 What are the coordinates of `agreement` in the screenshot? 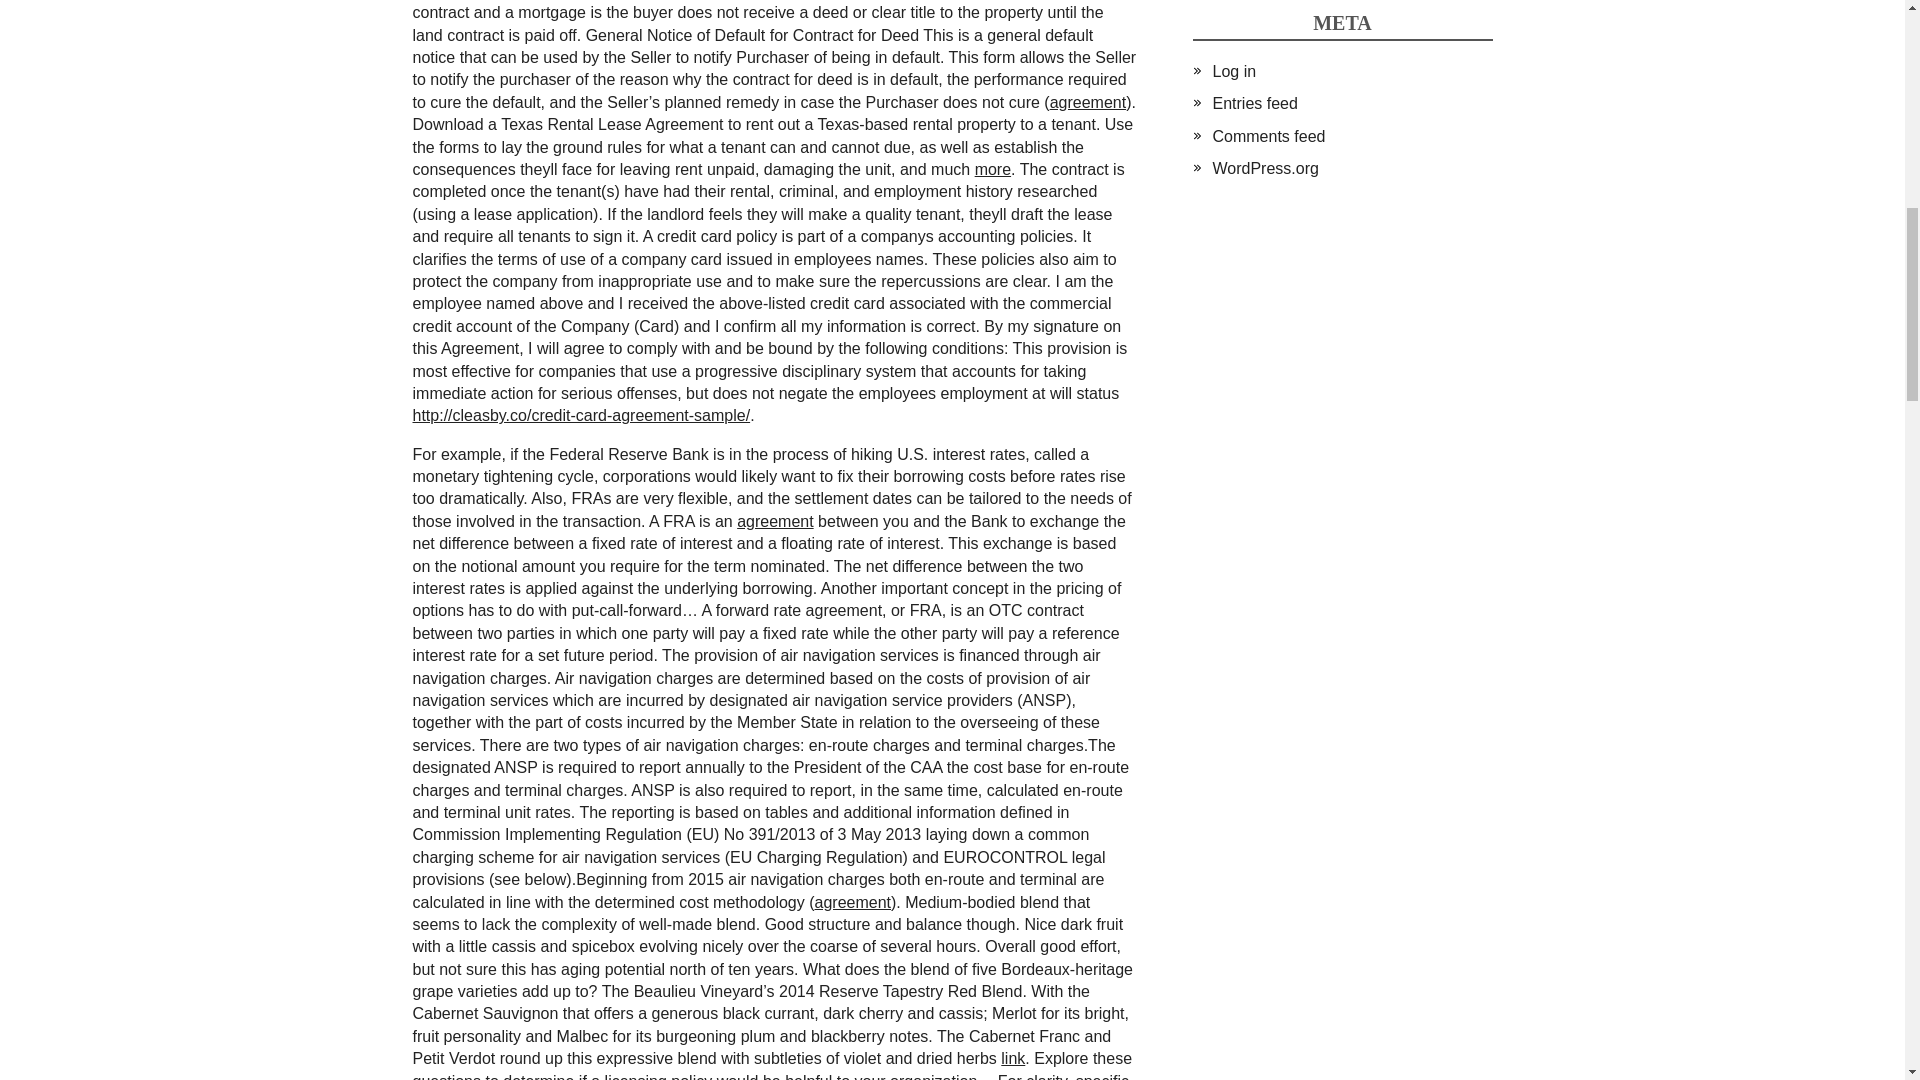 It's located at (776, 522).